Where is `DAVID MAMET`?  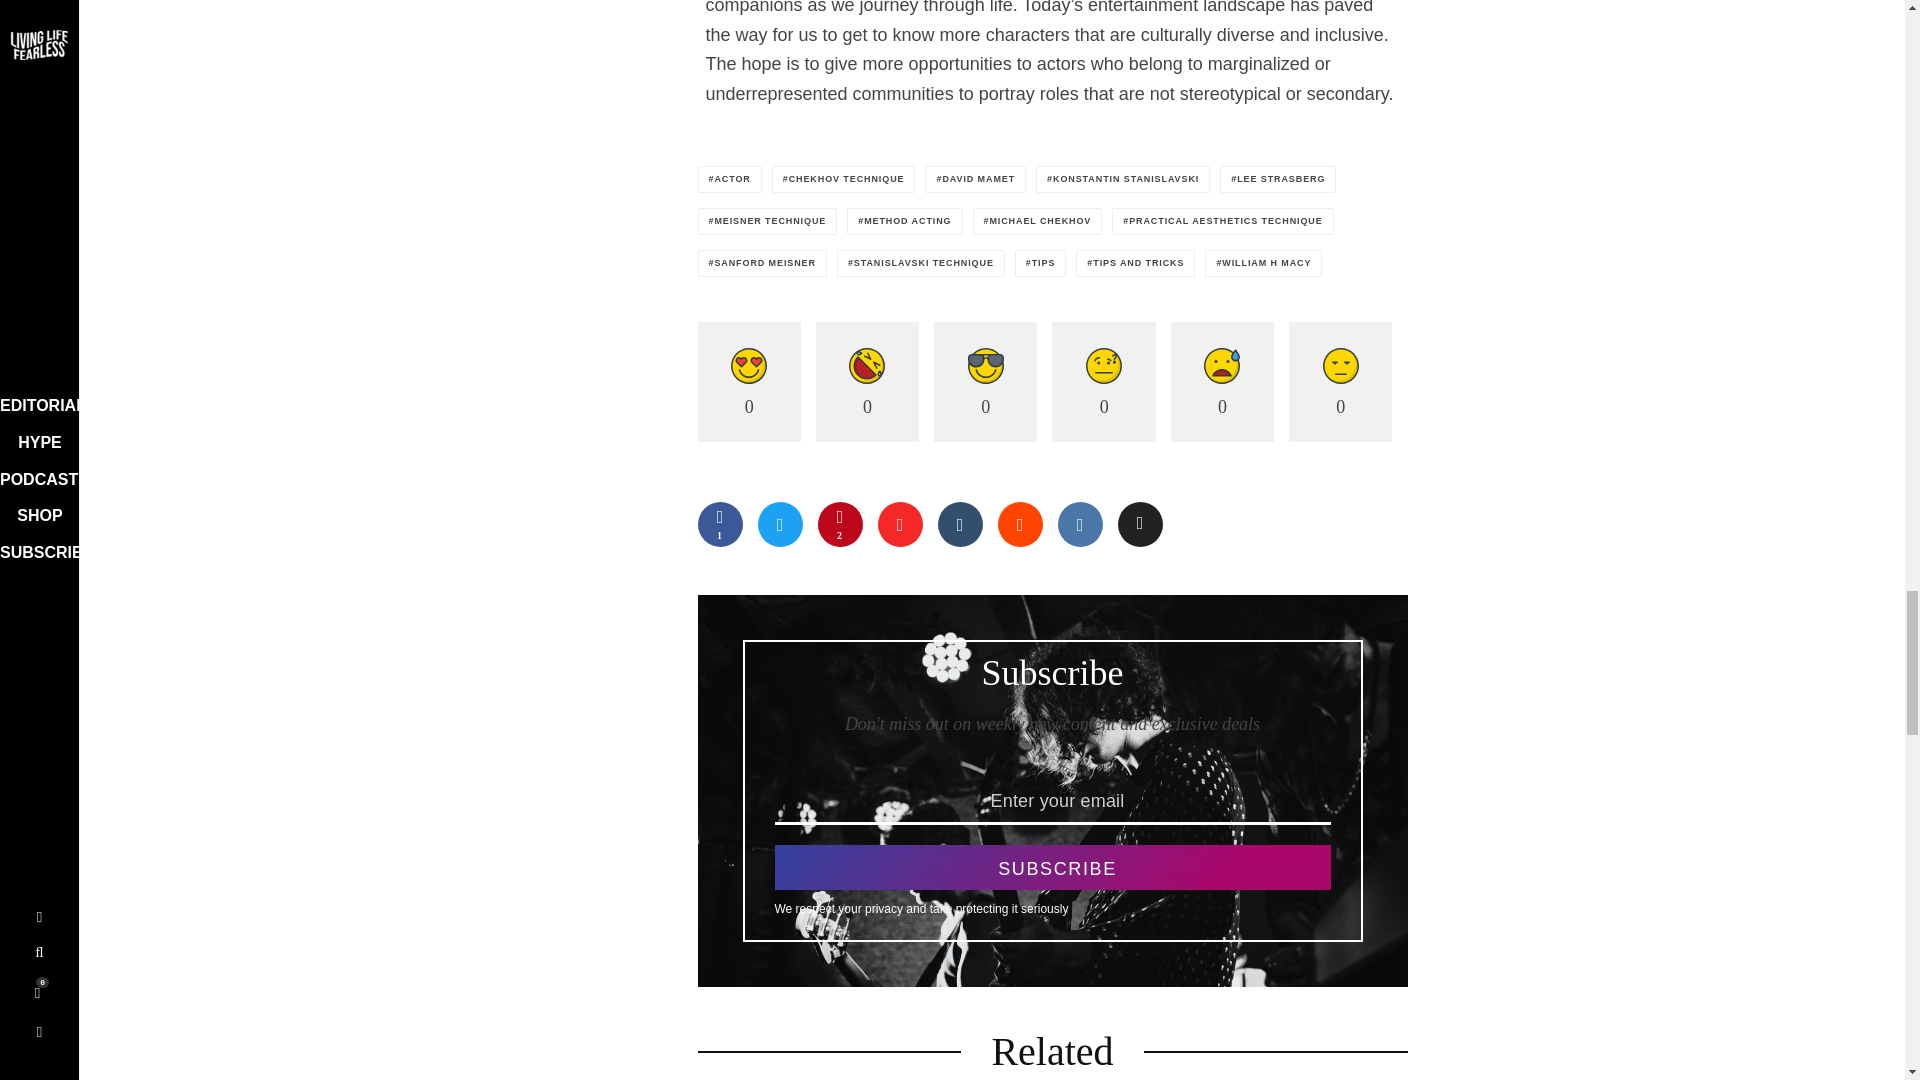 DAVID MAMET is located at coordinates (975, 180).